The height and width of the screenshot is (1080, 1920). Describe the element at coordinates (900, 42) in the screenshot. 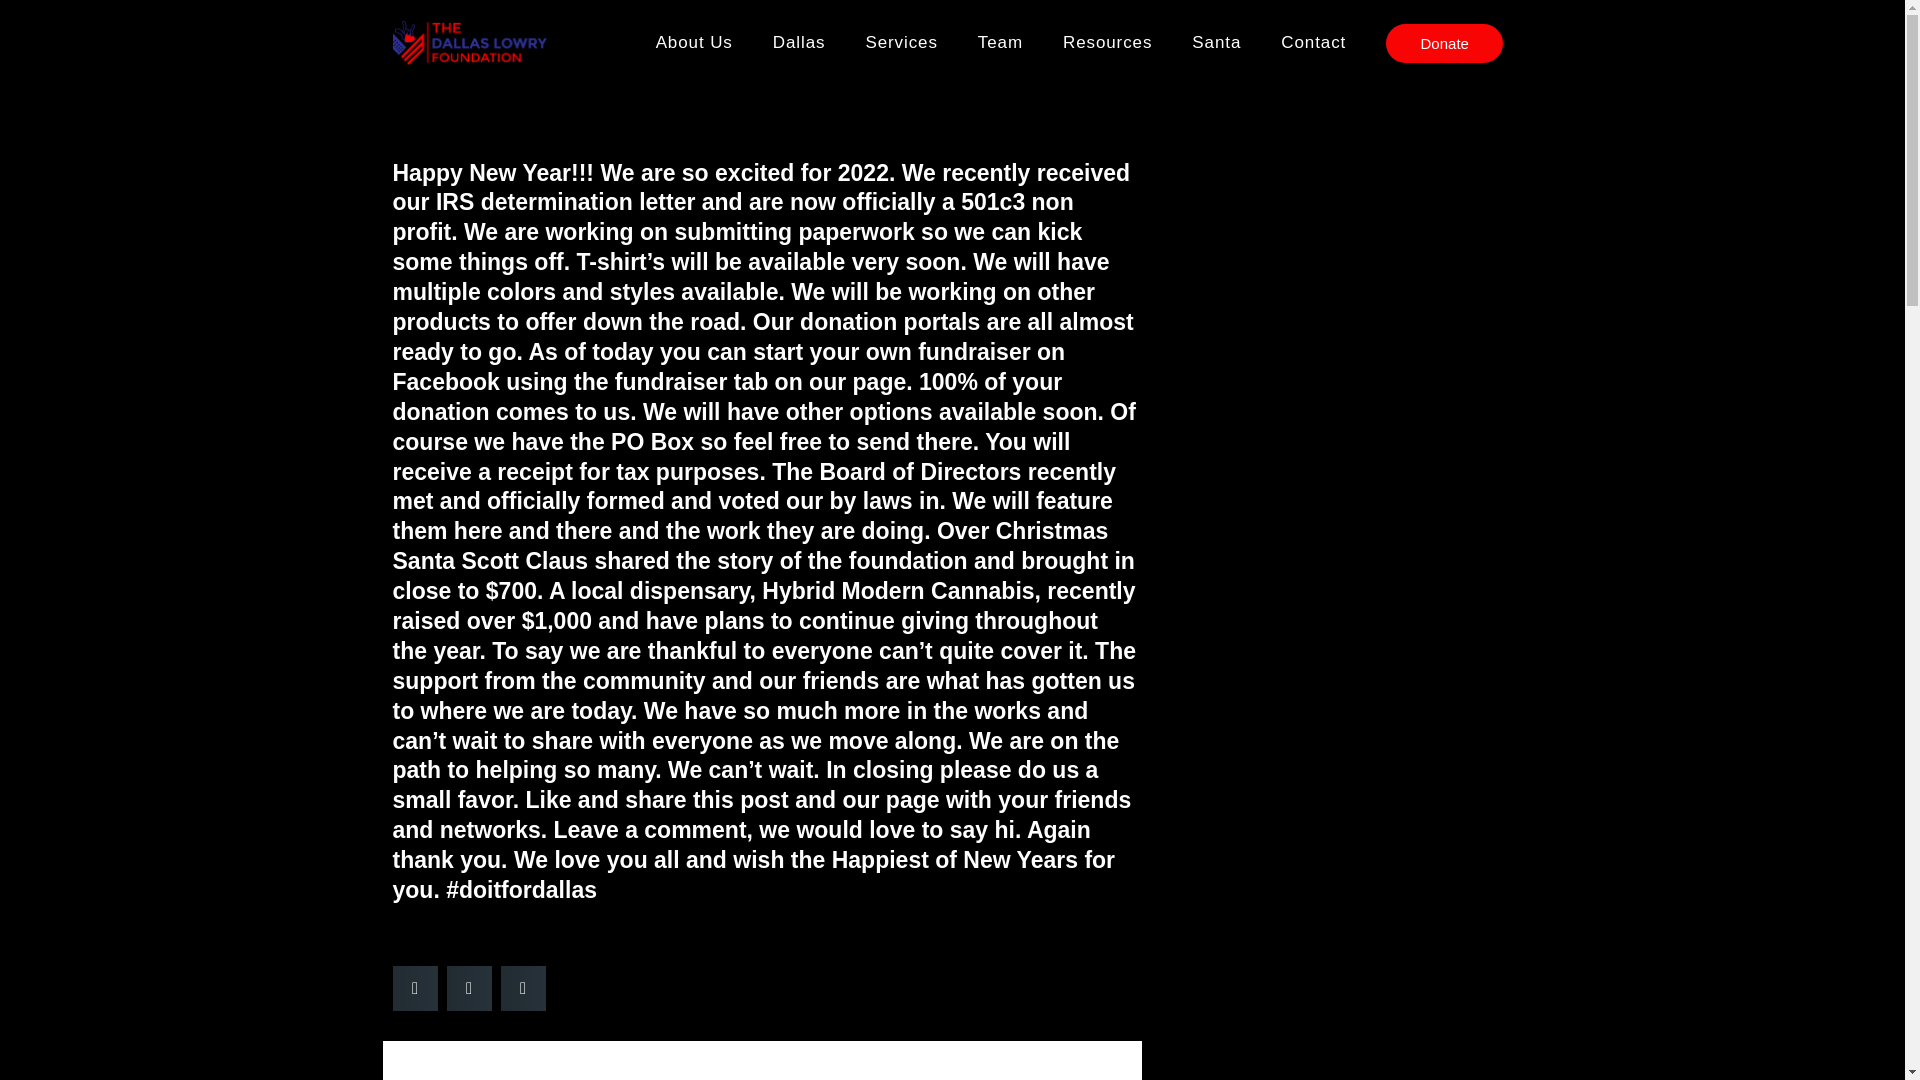

I see `Services` at that location.